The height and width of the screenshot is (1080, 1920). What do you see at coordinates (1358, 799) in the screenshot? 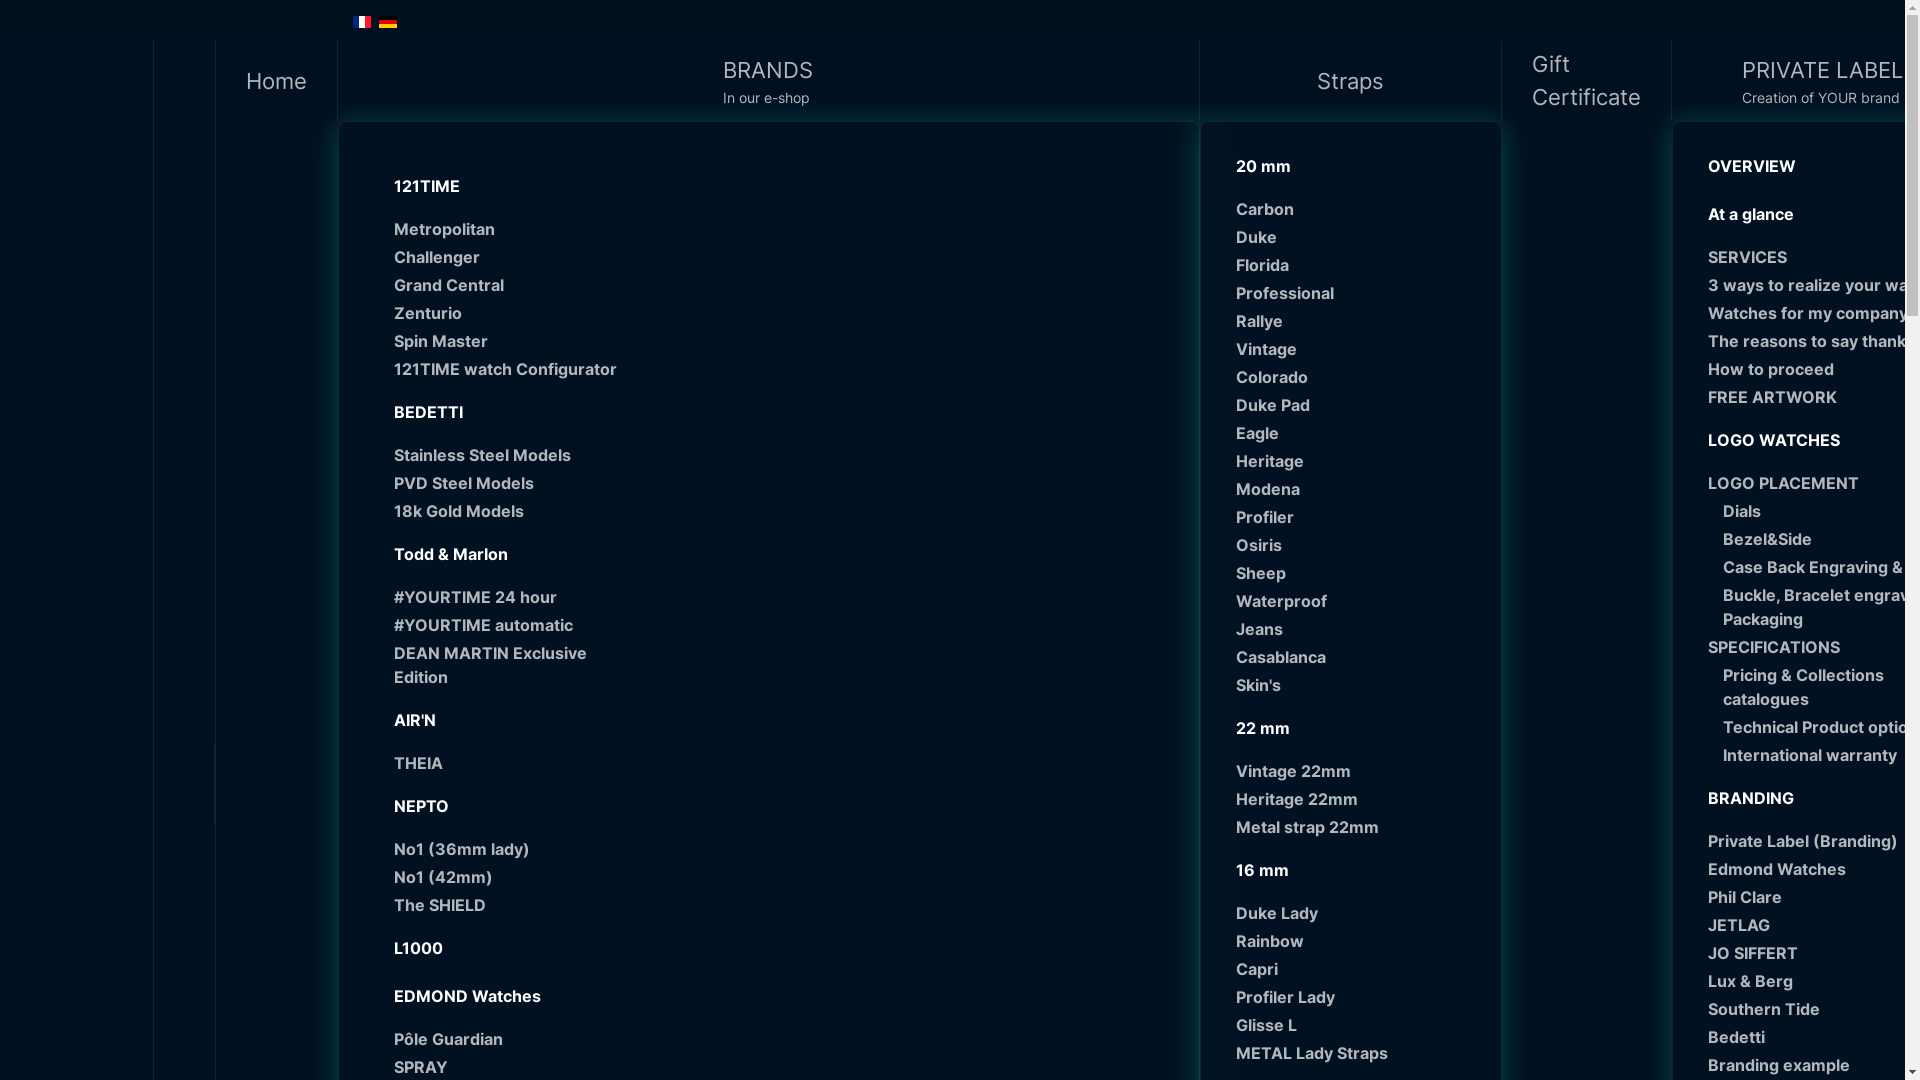
I see `Heritage 22mm` at bounding box center [1358, 799].